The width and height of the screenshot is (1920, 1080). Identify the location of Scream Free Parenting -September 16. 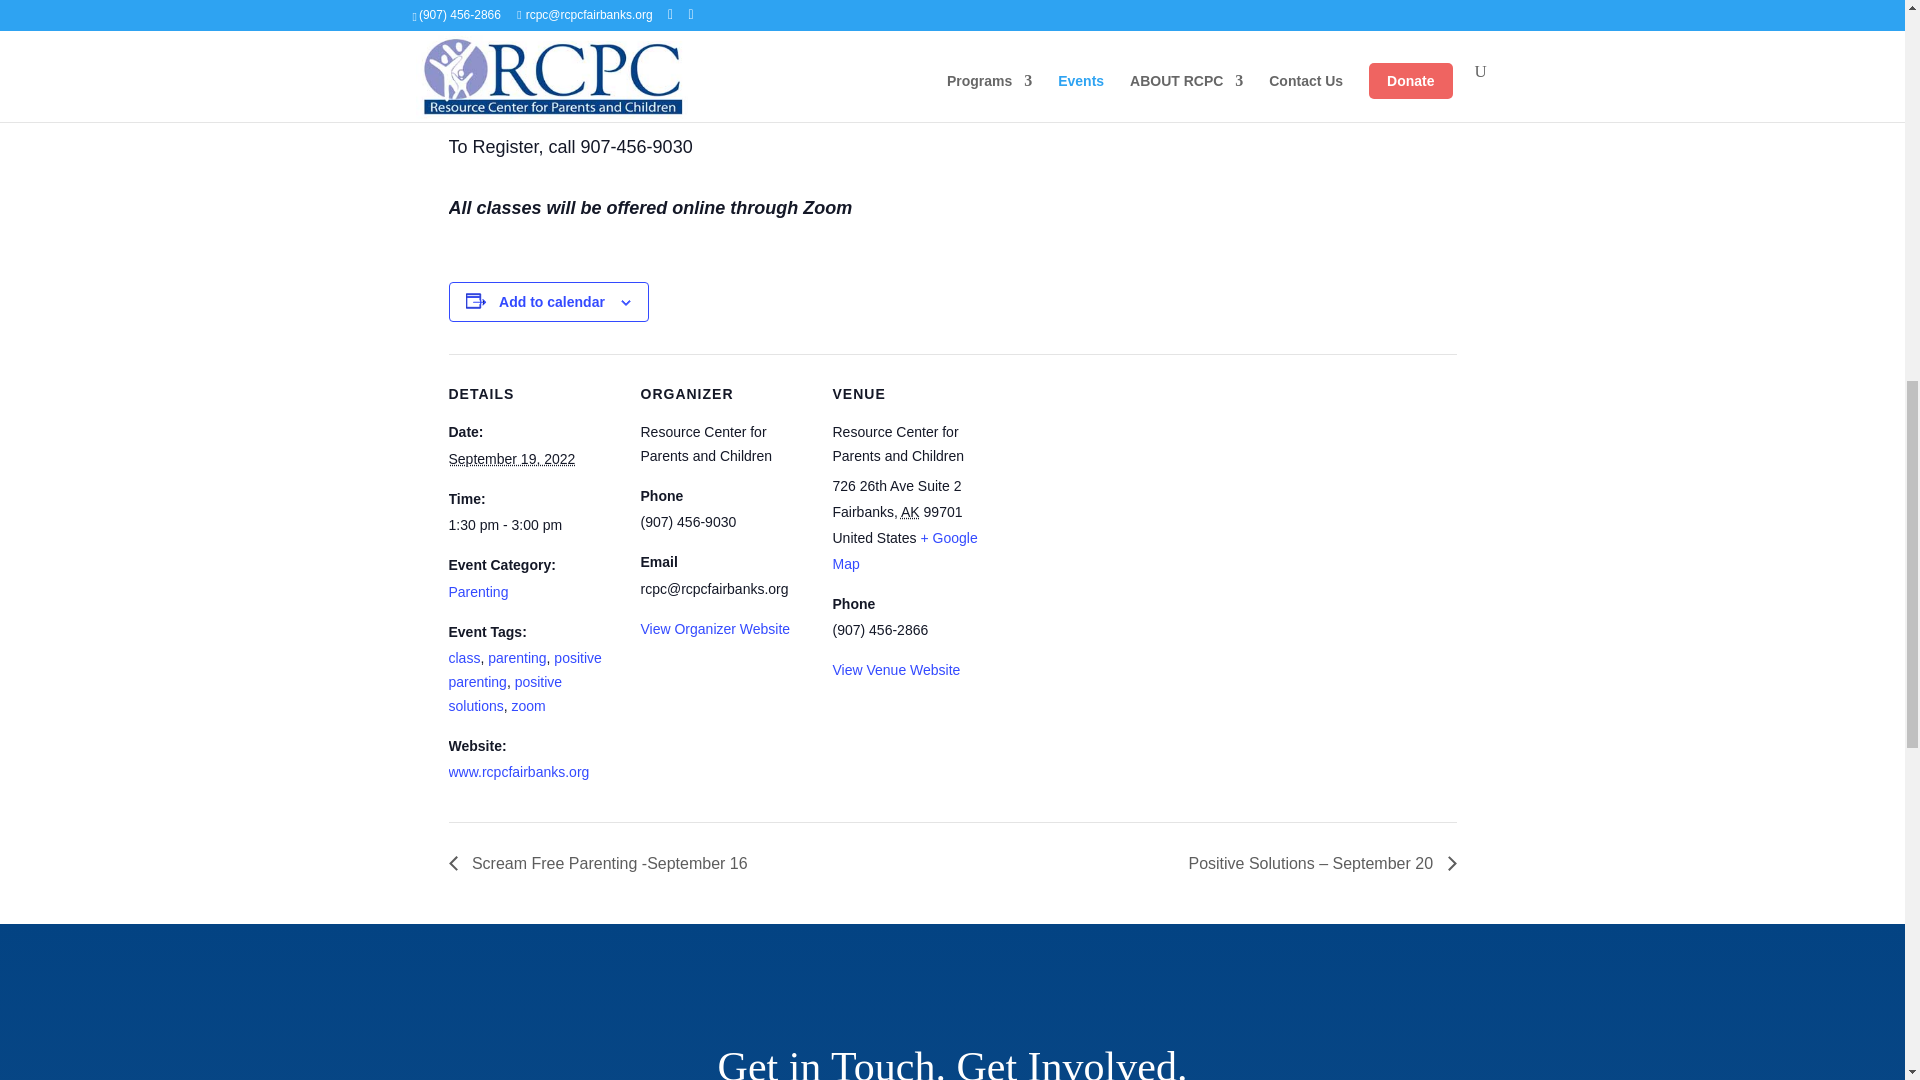
(602, 863).